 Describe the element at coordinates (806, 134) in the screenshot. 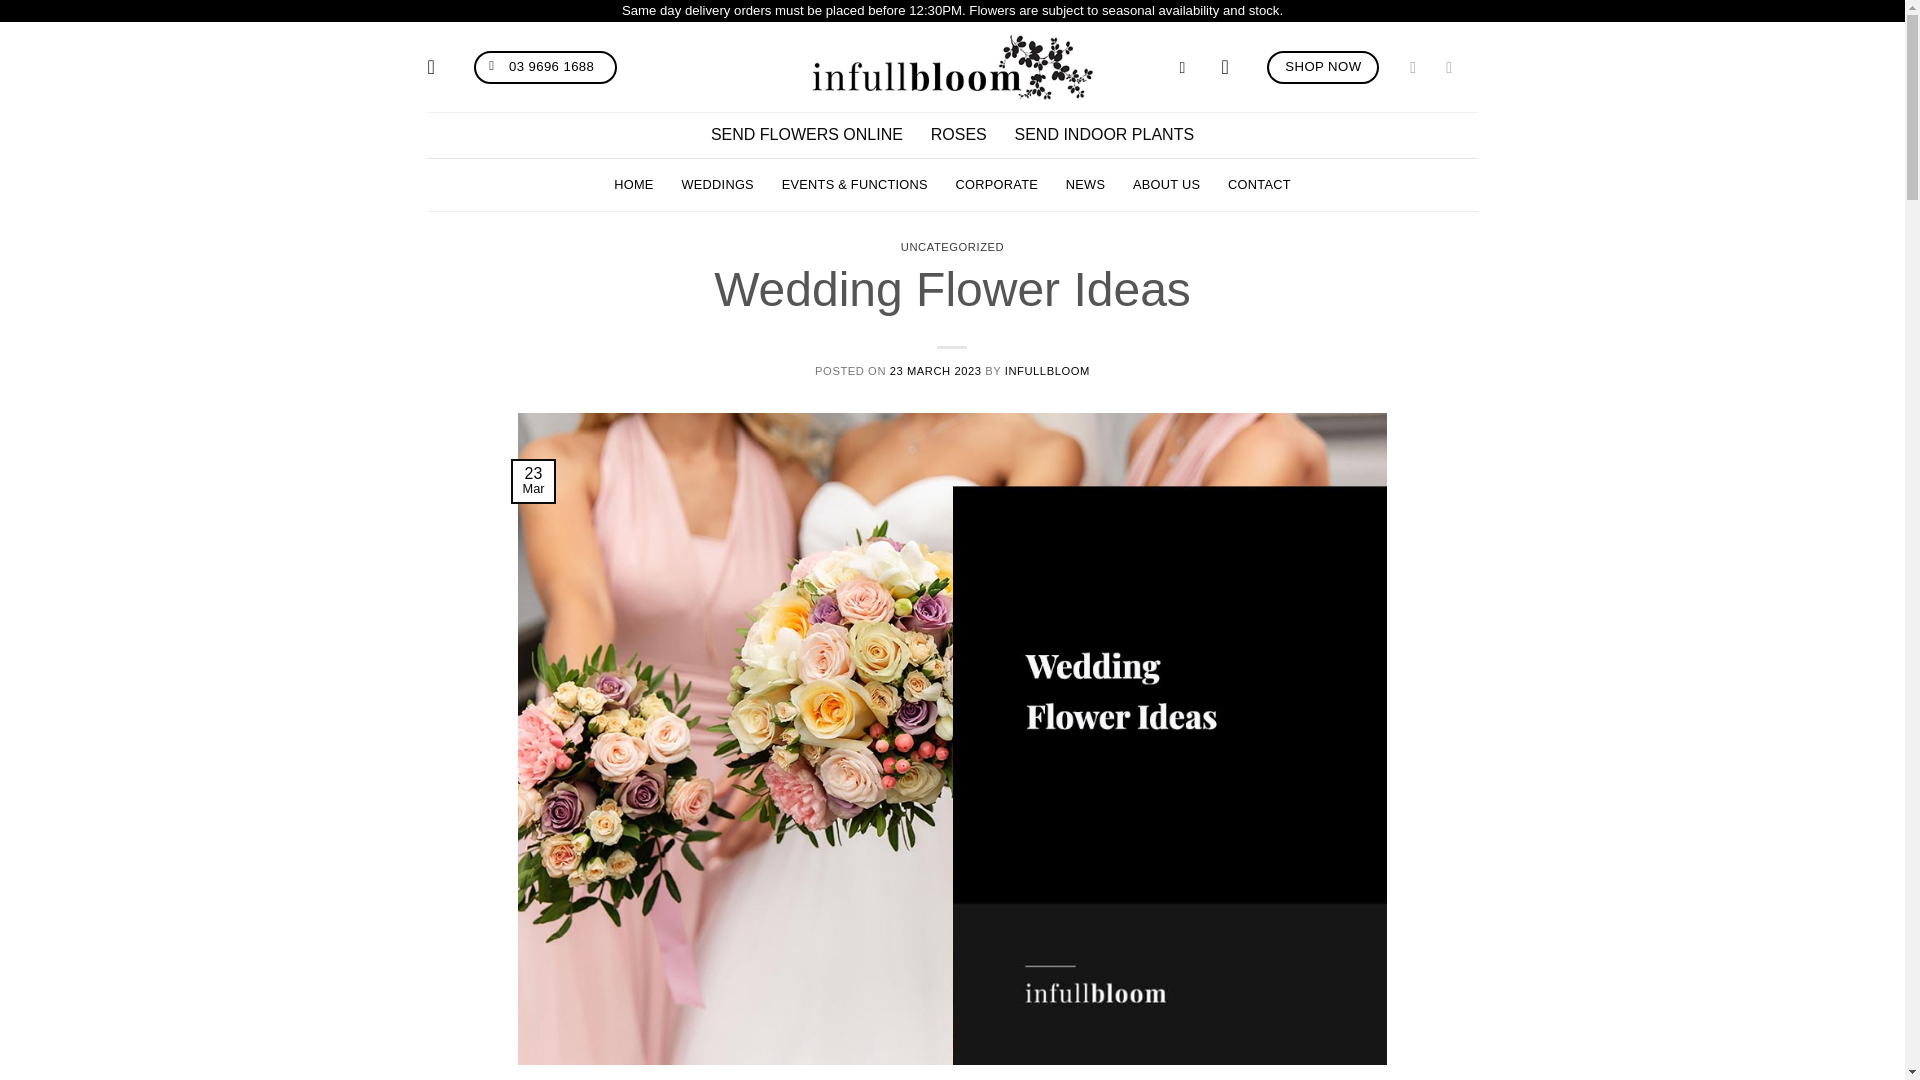

I see `Send Flowers Online` at that location.